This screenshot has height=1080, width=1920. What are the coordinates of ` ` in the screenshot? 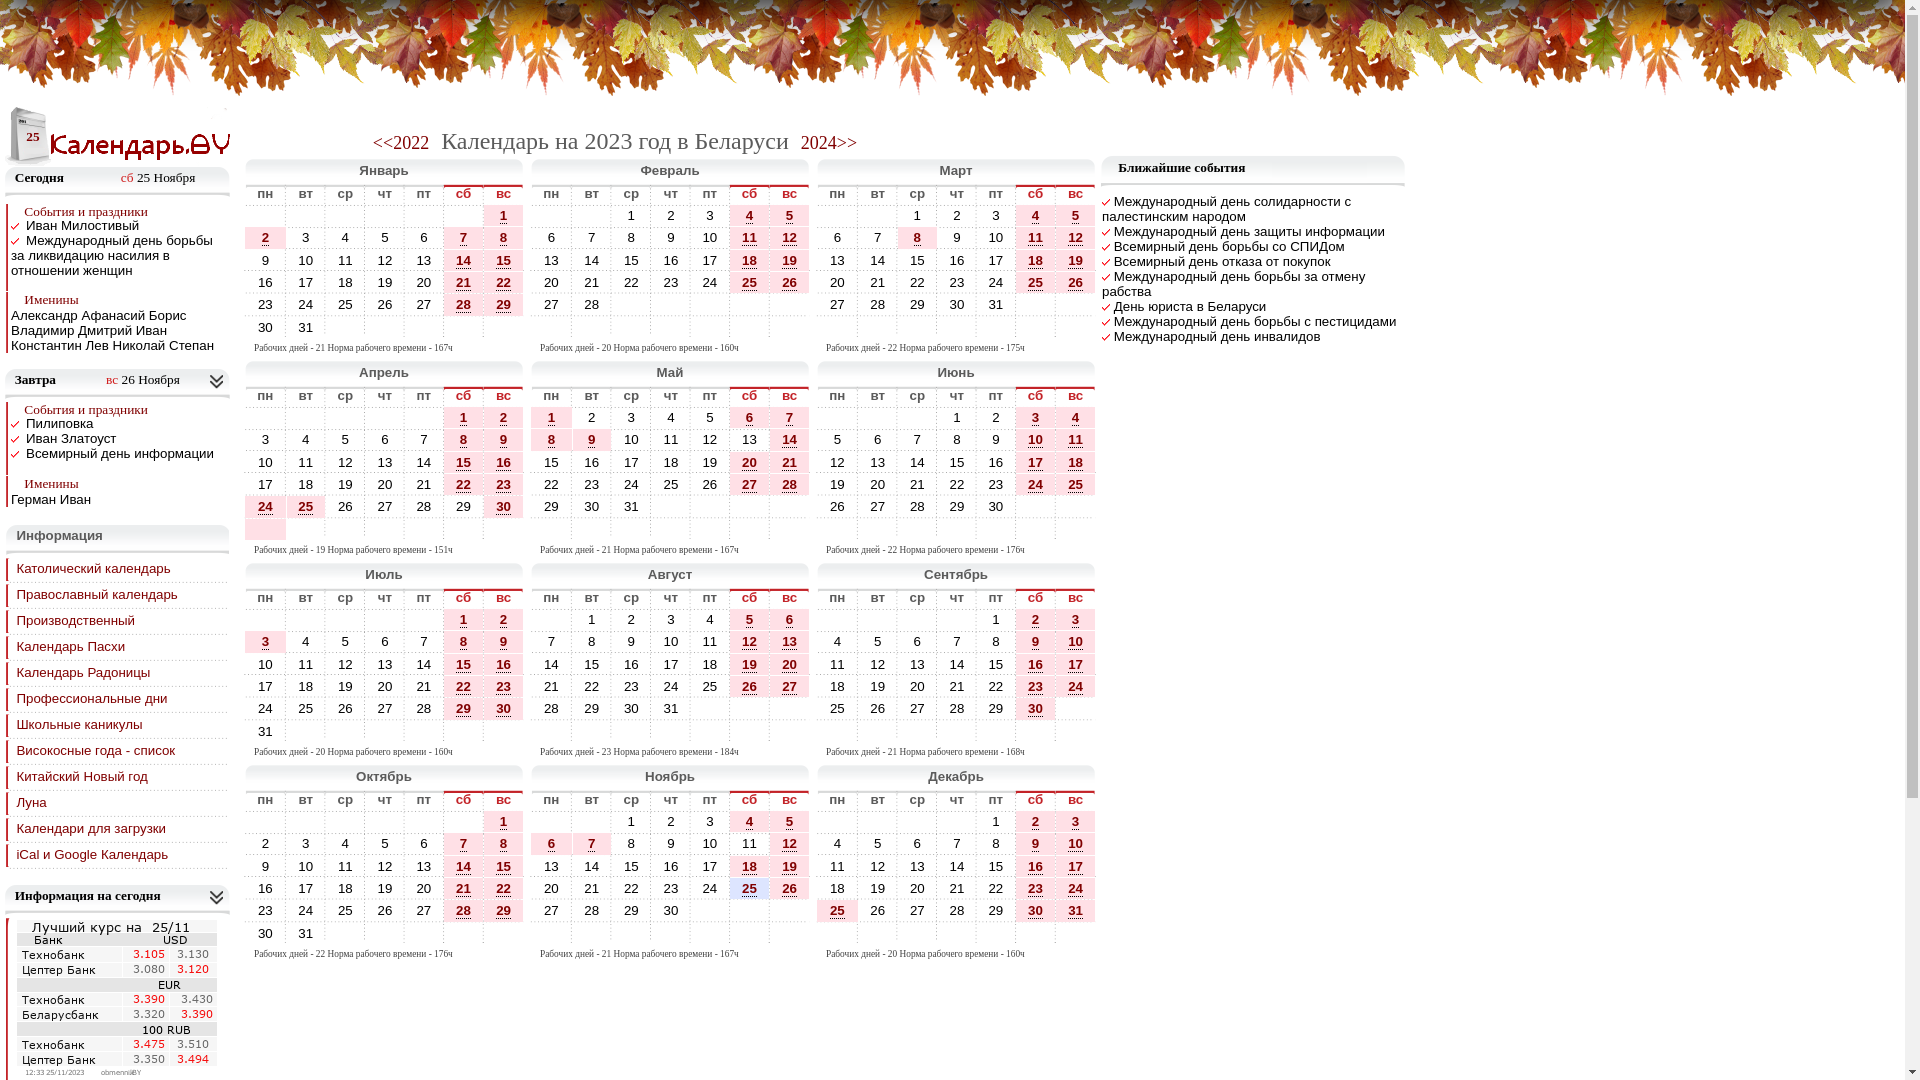 It's located at (878, 822).